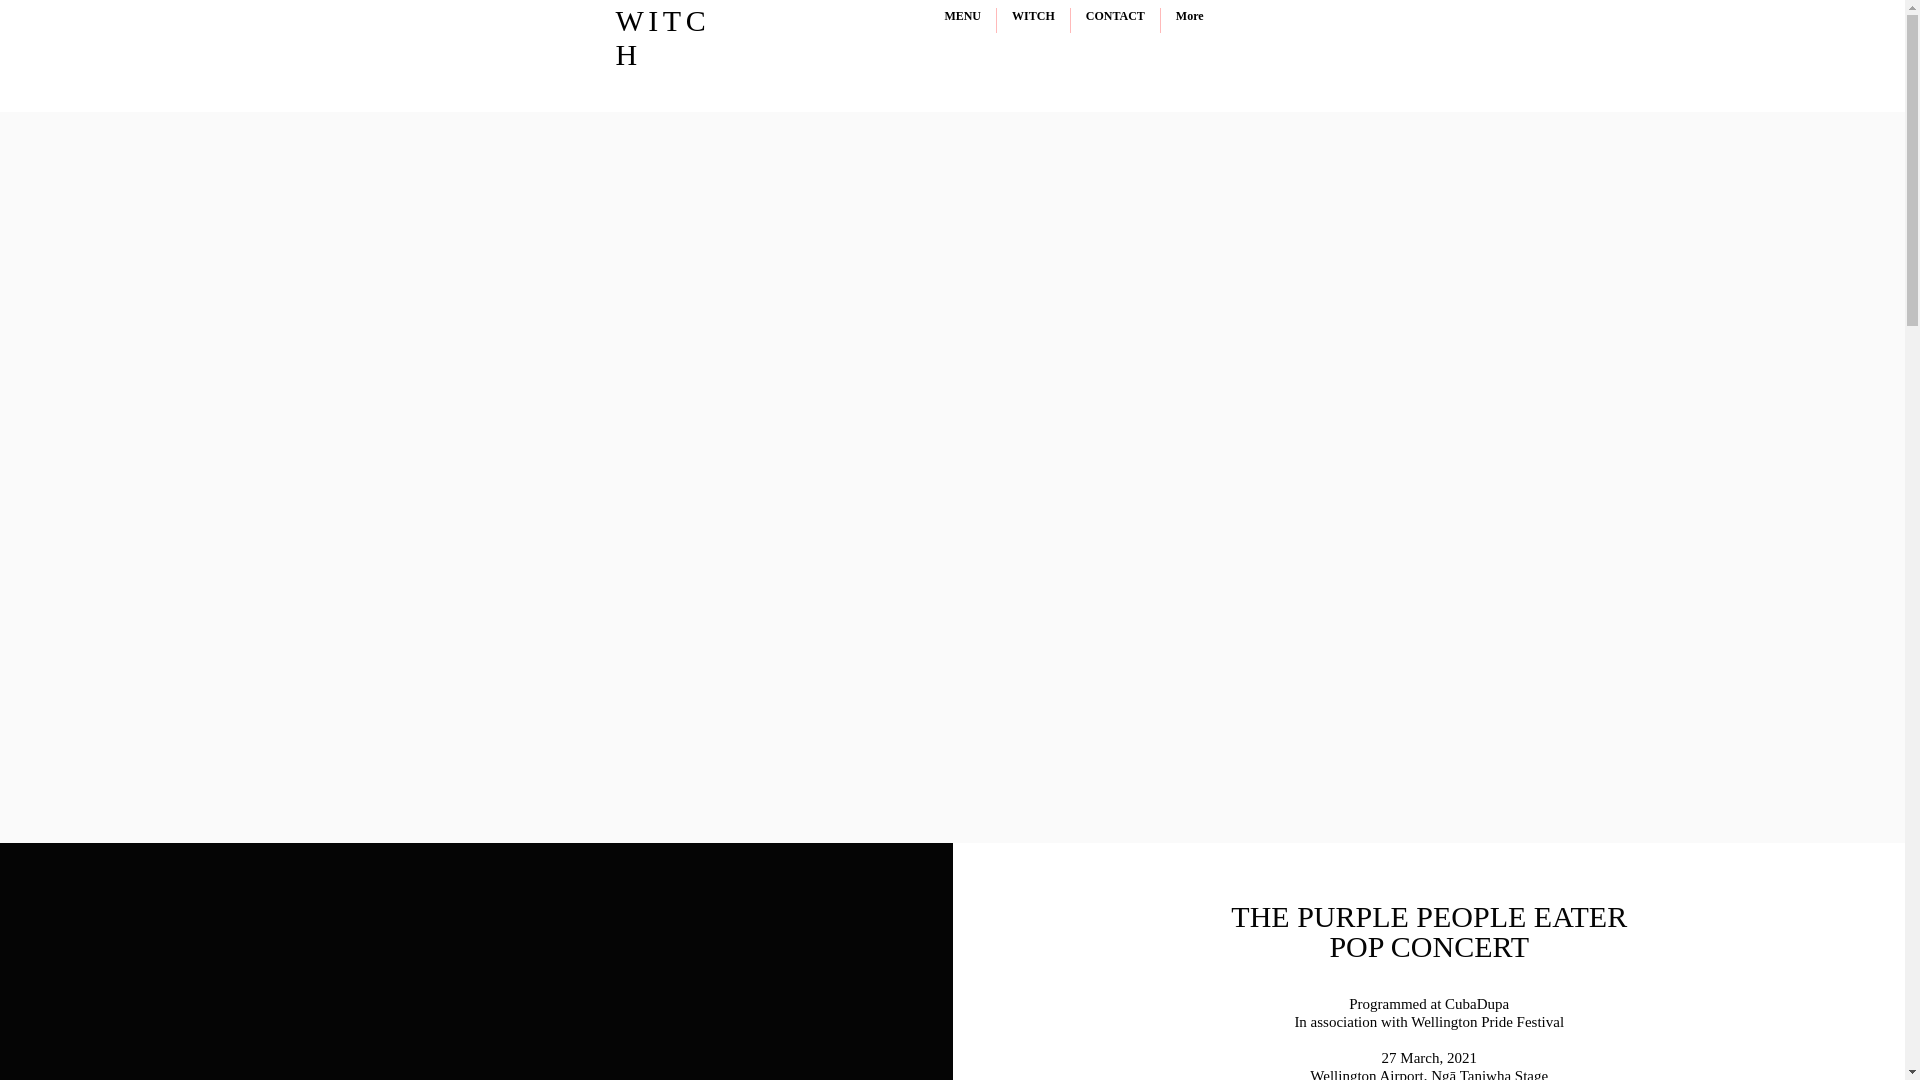 The image size is (1920, 1080). What do you see at coordinates (1032, 20) in the screenshot?
I see `WITCH` at bounding box center [1032, 20].